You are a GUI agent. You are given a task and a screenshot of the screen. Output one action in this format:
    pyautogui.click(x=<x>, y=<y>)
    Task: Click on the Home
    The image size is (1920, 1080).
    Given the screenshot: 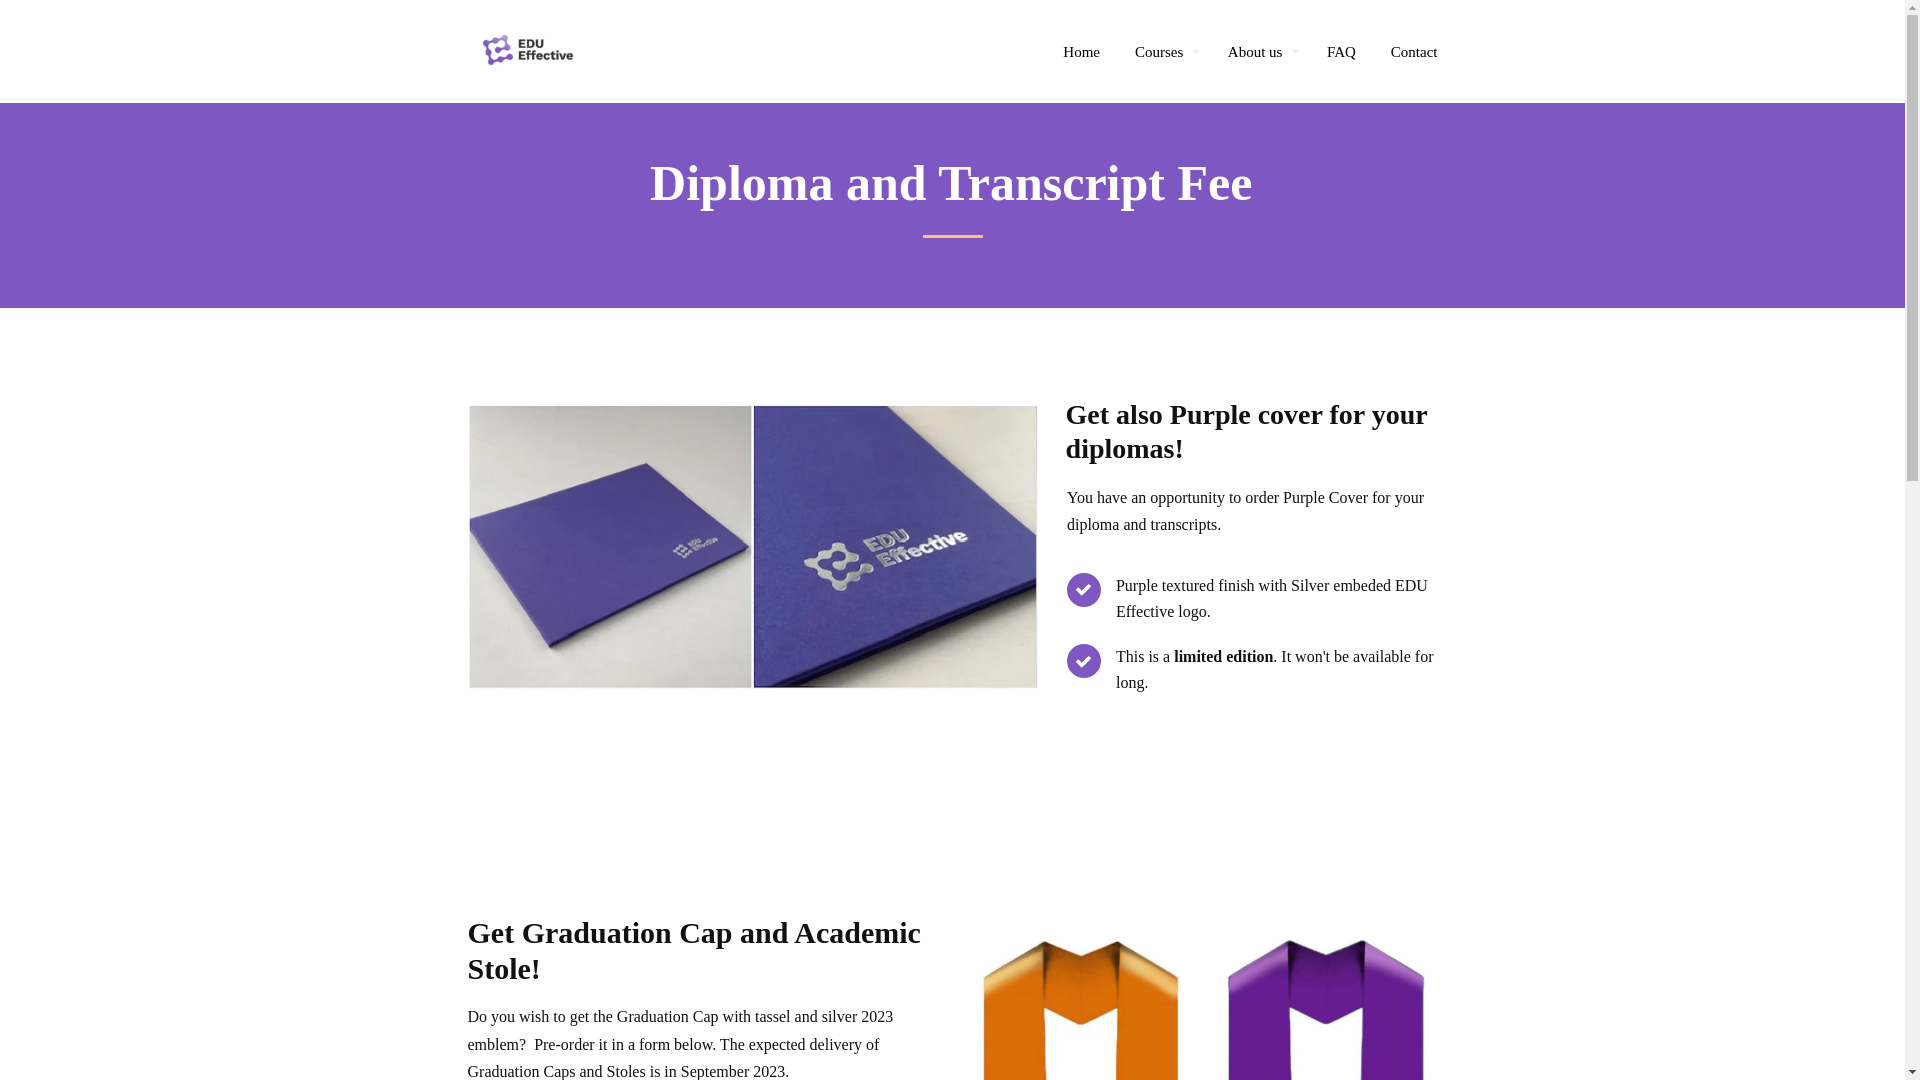 What is the action you would take?
    pyautogui.click(x=1082, y=52)
    